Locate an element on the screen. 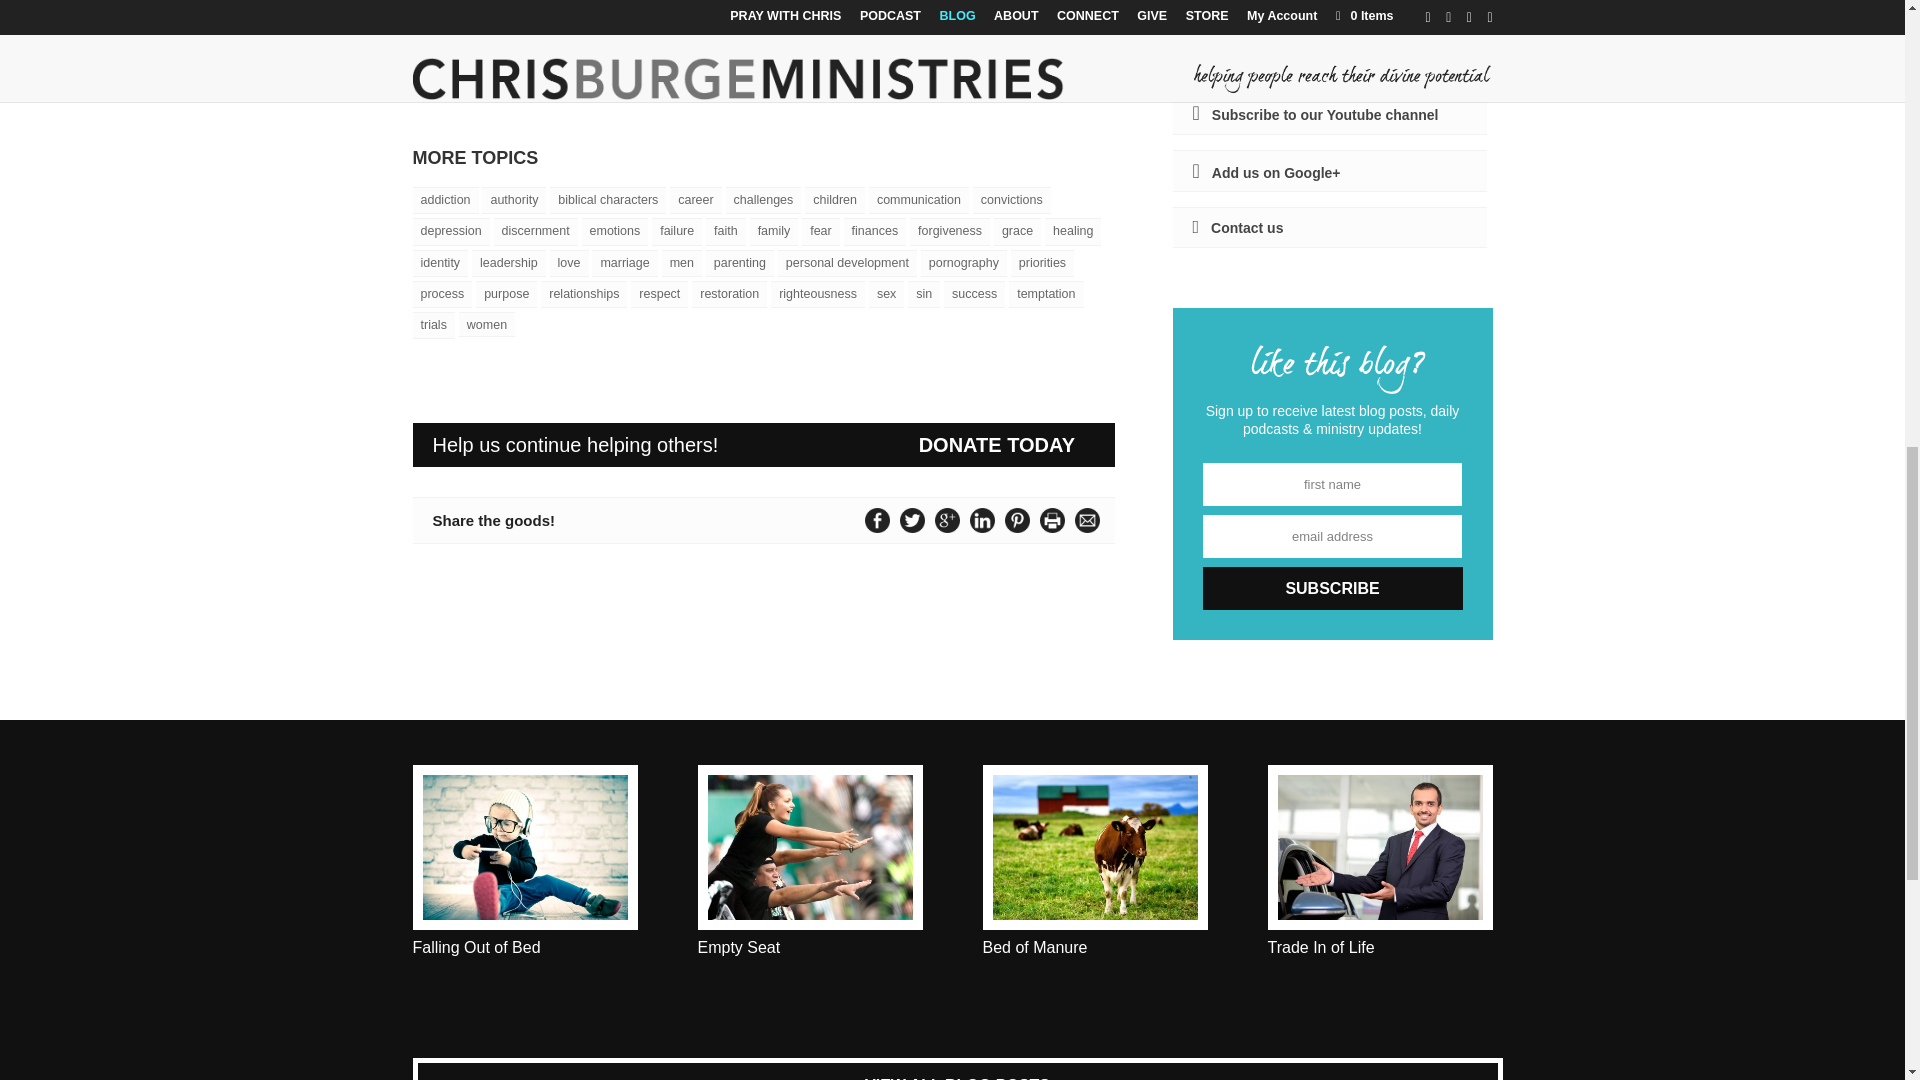  convictions is located at coordinates (1012, 200).